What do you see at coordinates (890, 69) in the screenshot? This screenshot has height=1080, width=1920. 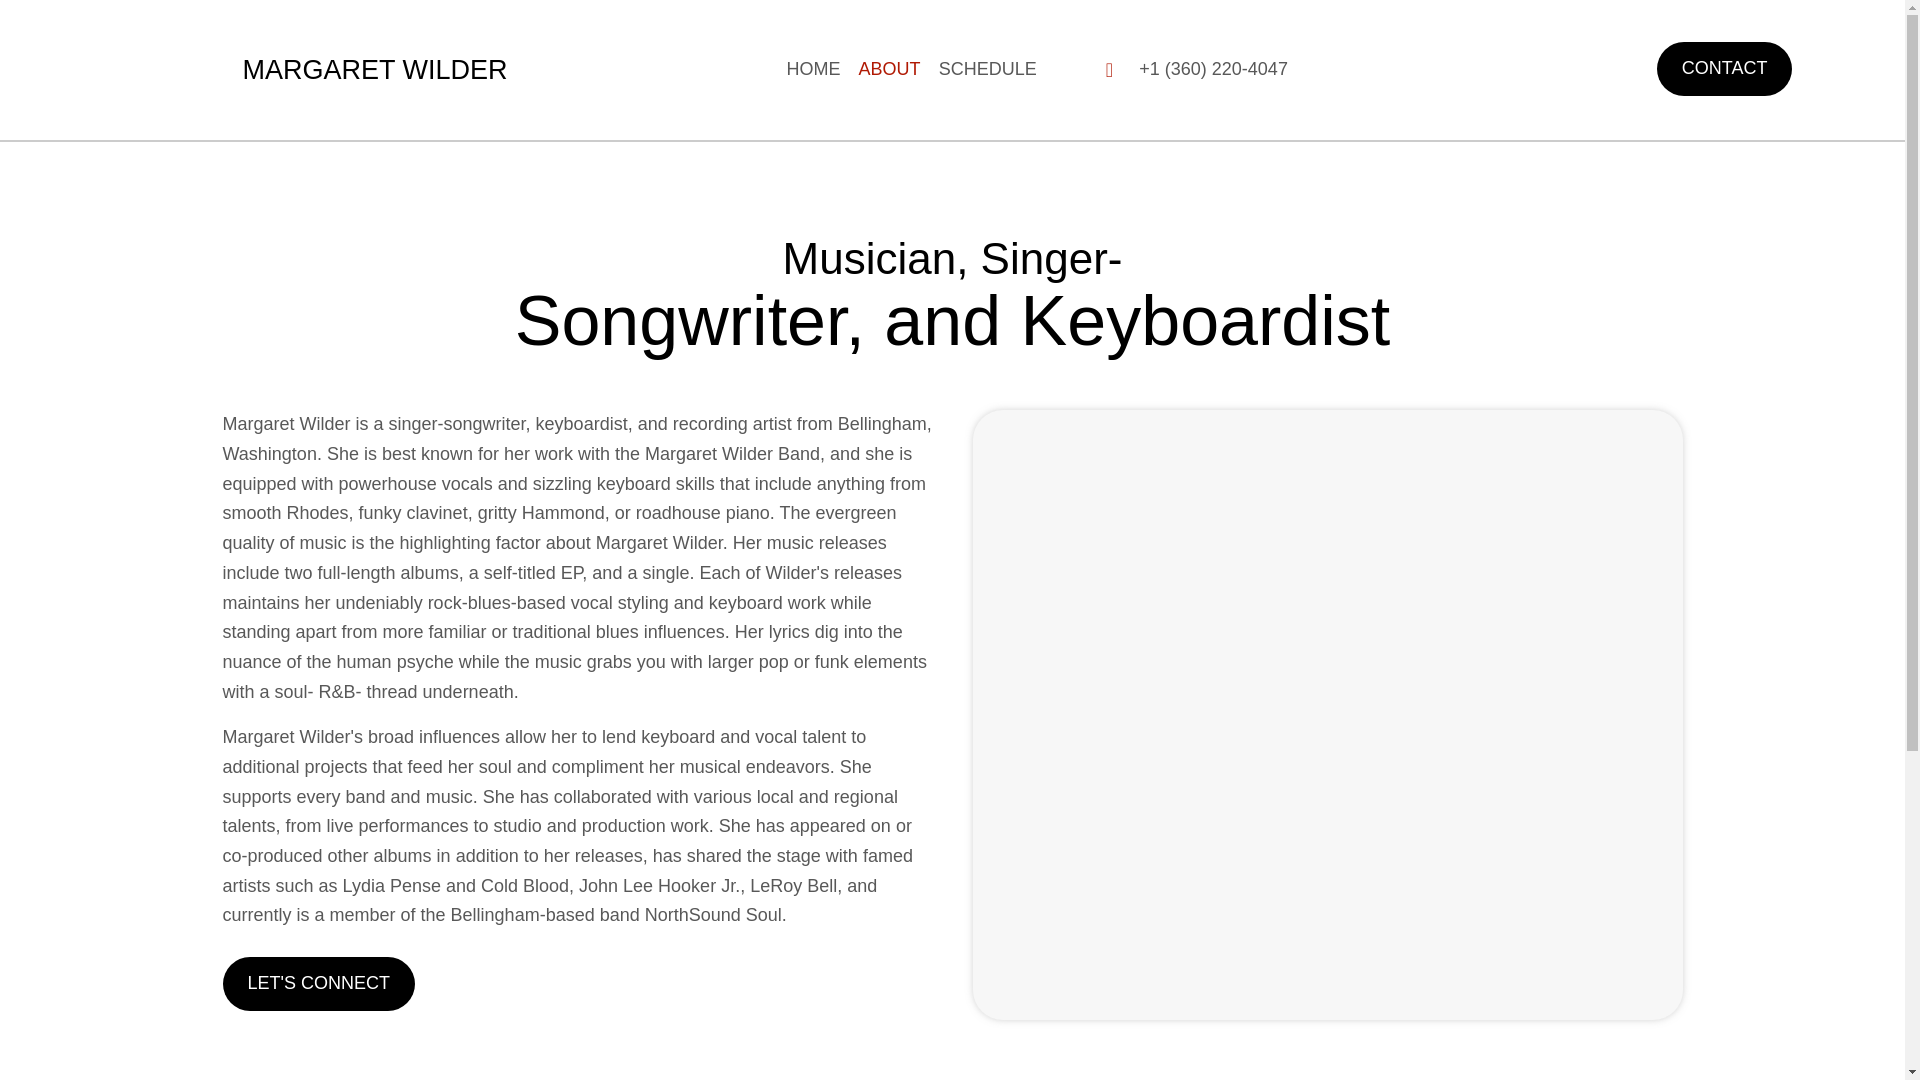 I see `ABOUT` at bounding box center [890, 69].